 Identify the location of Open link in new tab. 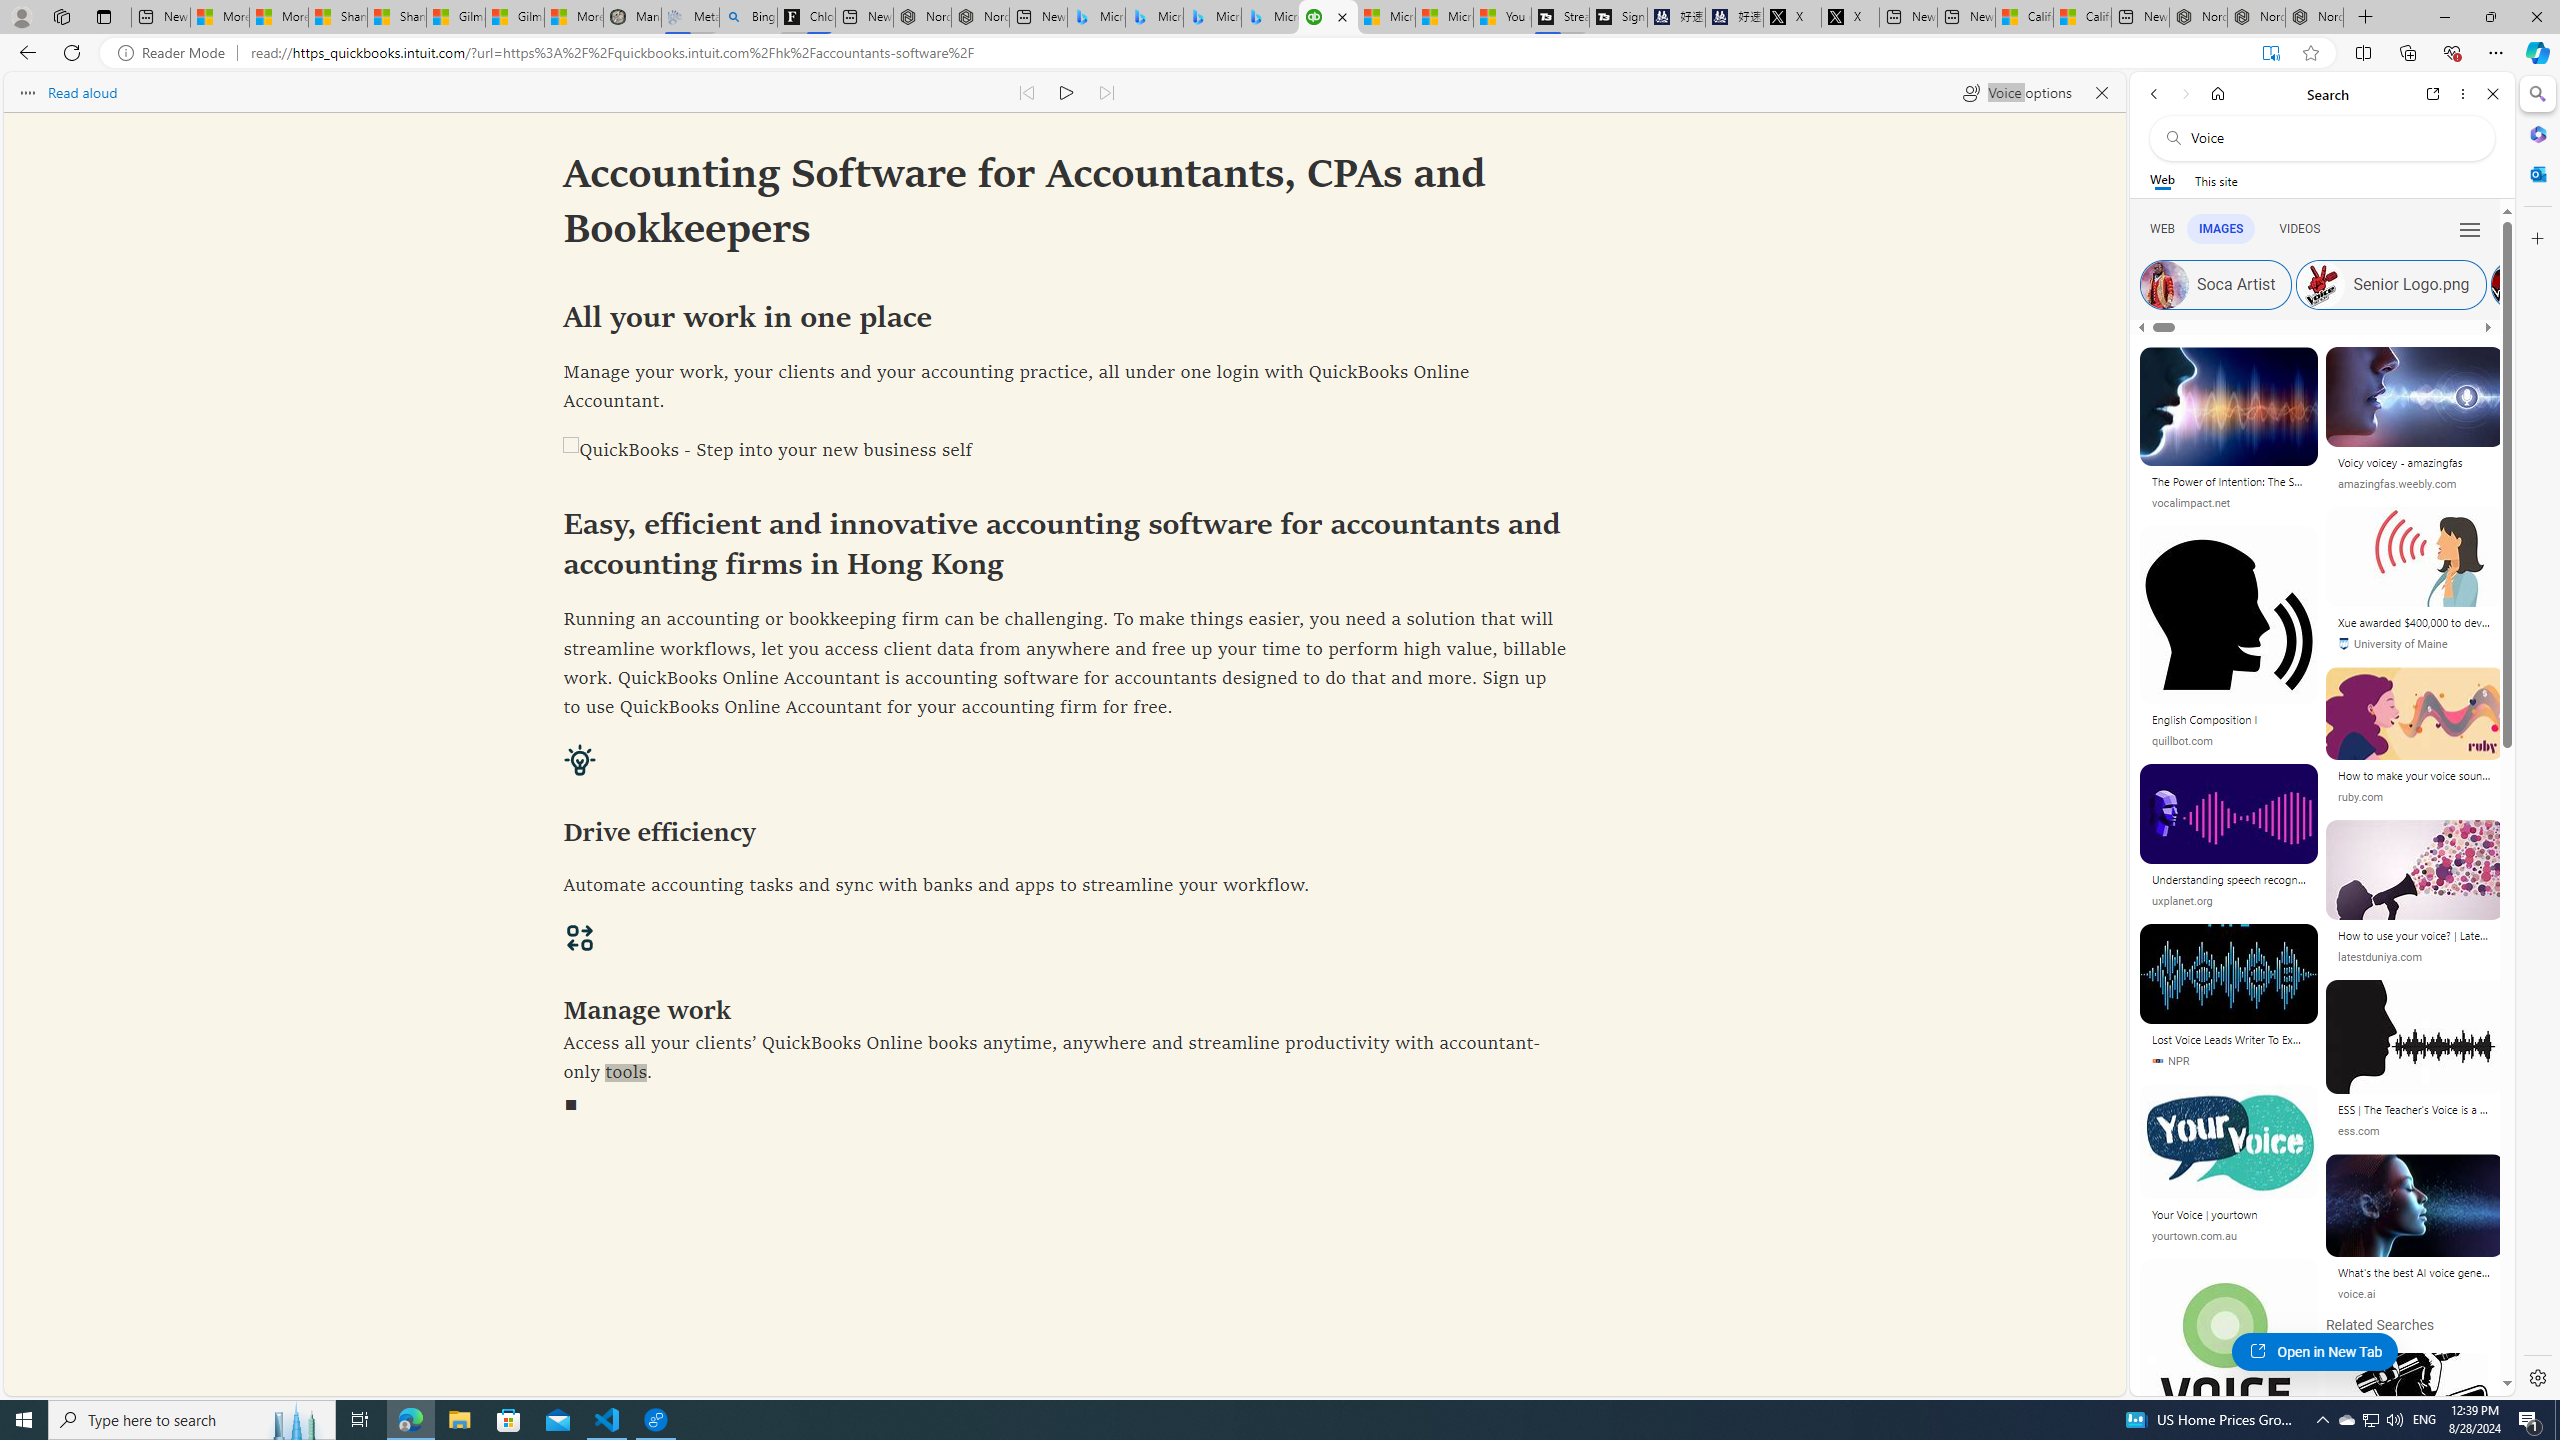
(2433, 94).